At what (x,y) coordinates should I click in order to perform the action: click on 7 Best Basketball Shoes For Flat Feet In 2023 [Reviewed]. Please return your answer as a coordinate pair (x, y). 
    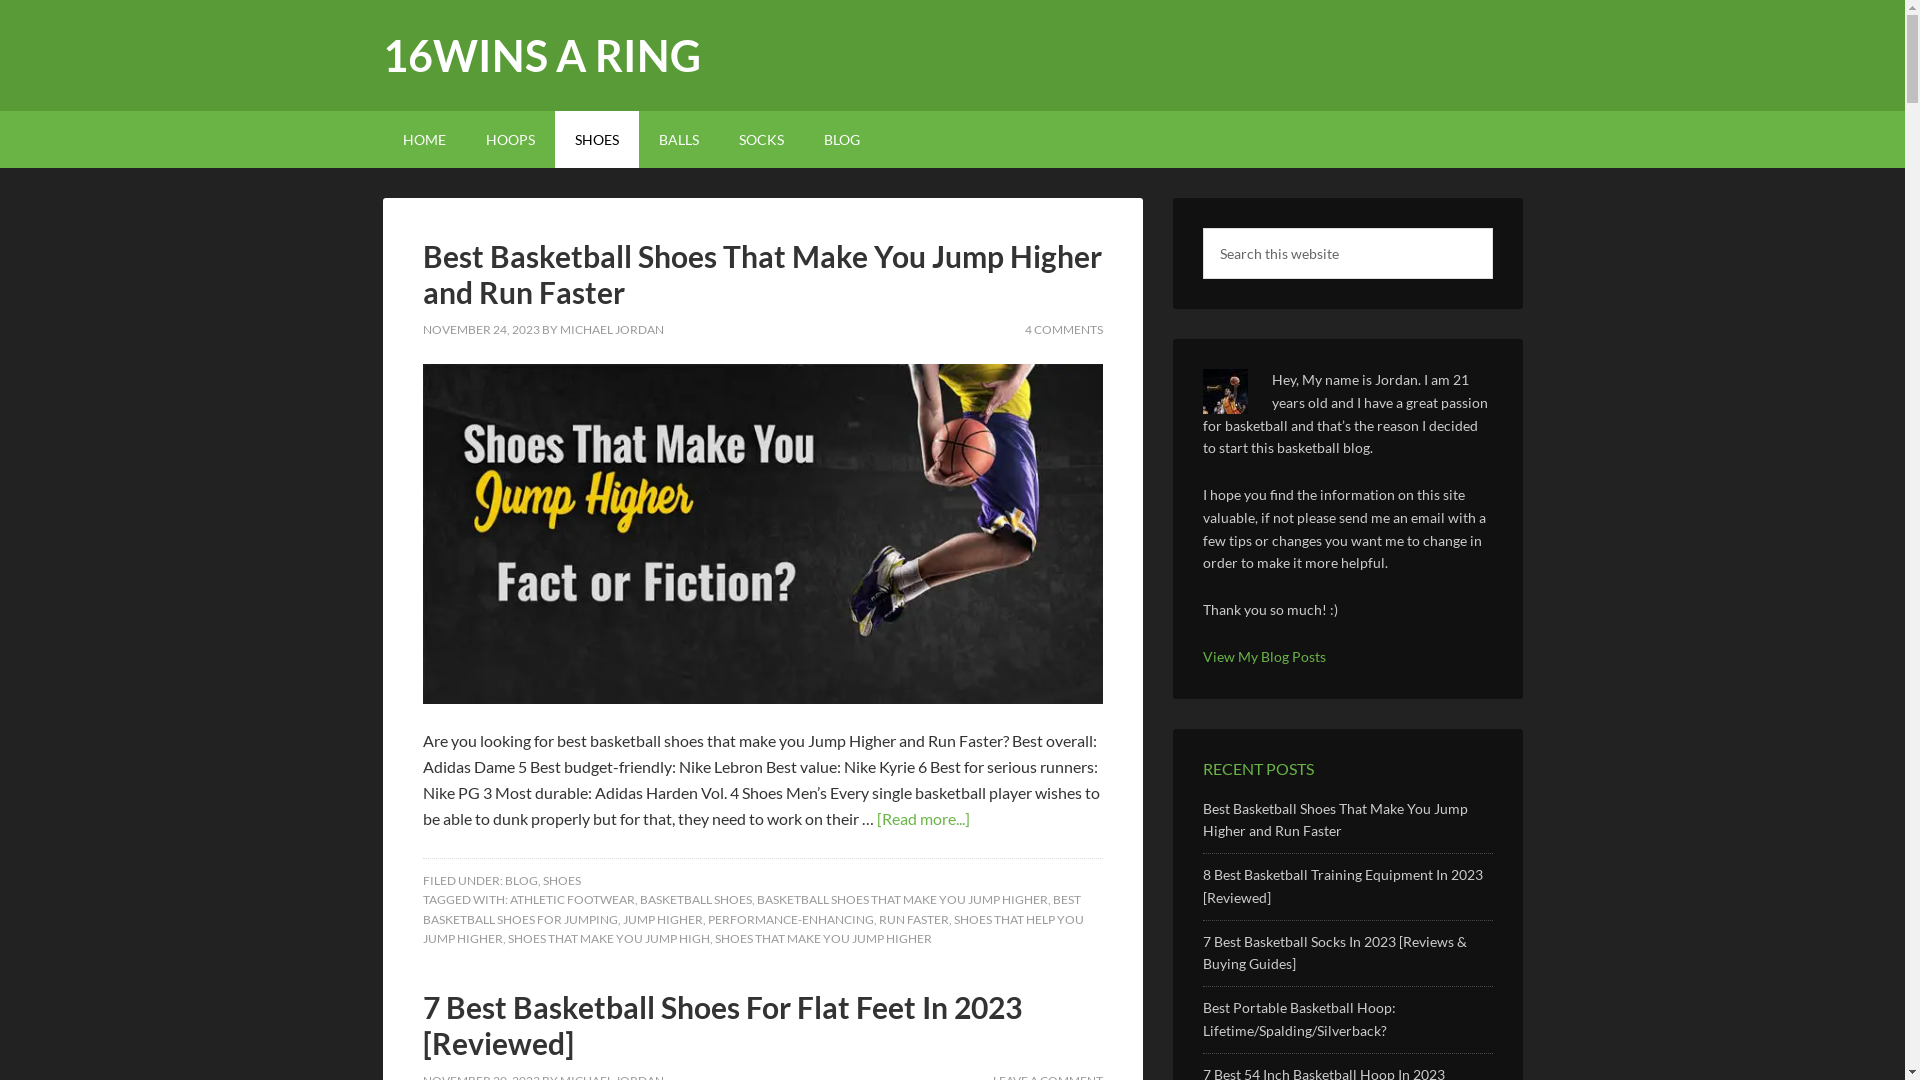
    Looking at the image, I should click on (722, 1025).